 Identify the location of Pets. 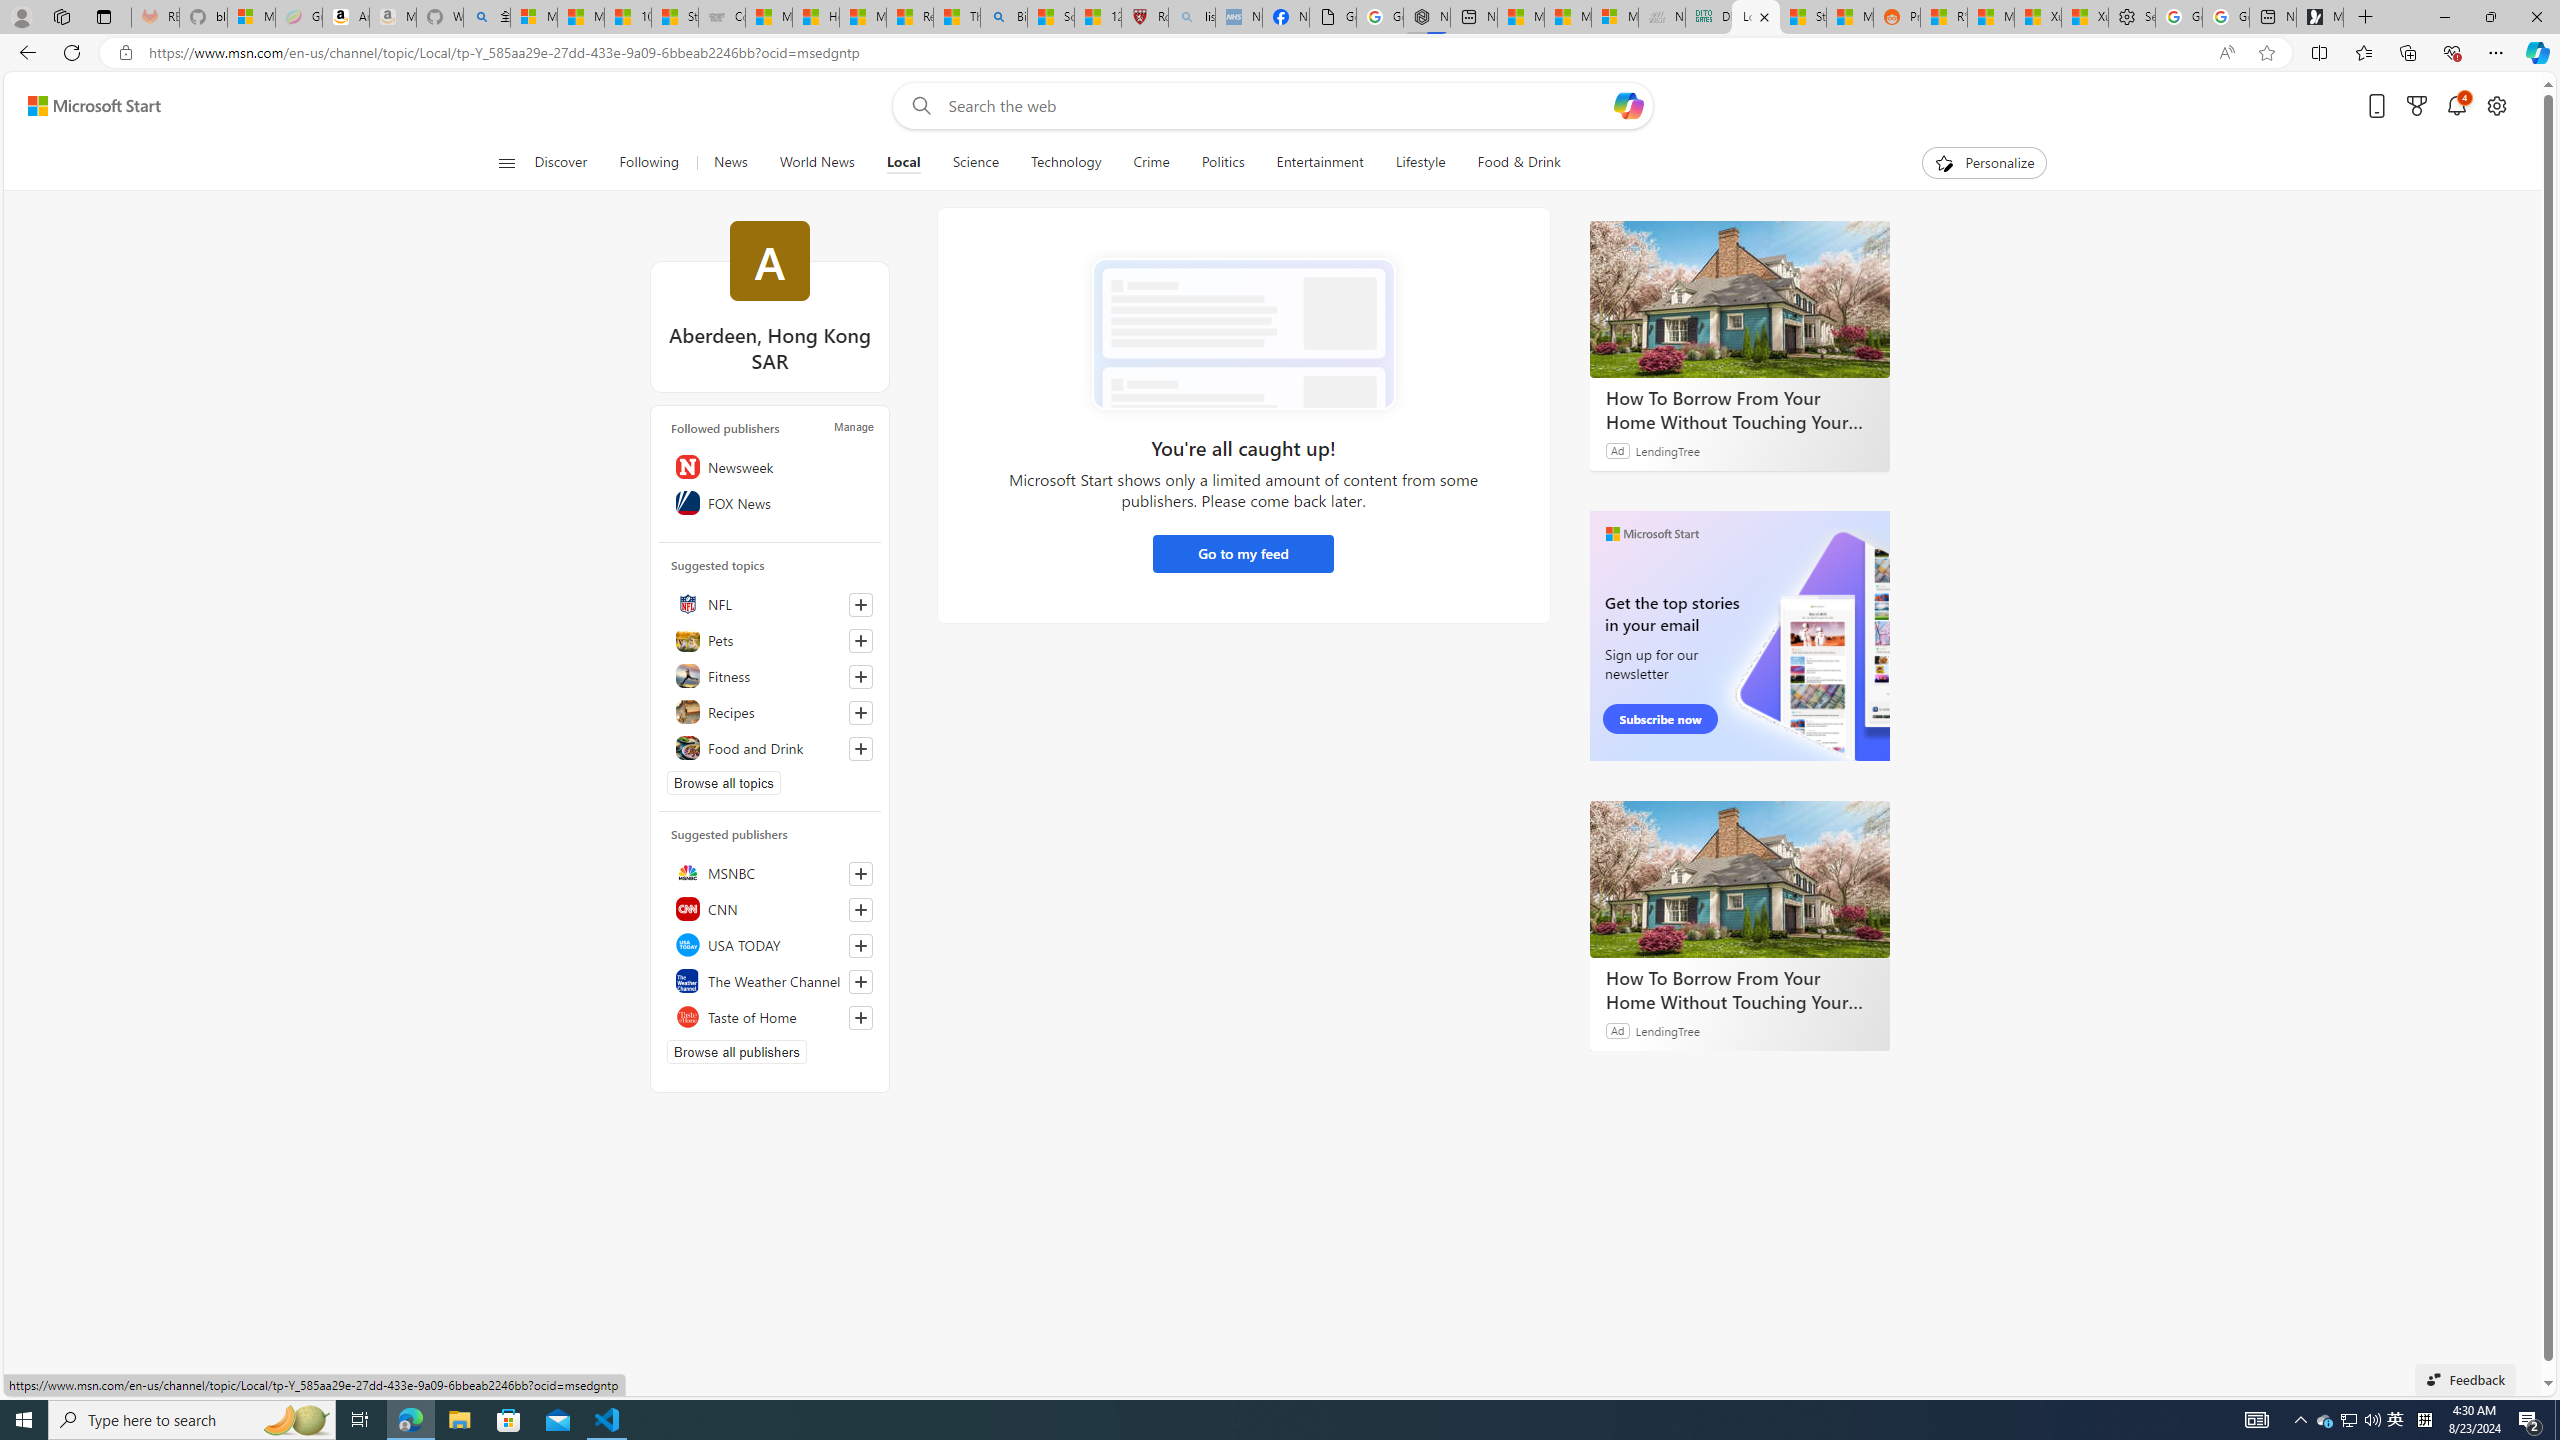
(770, 640).